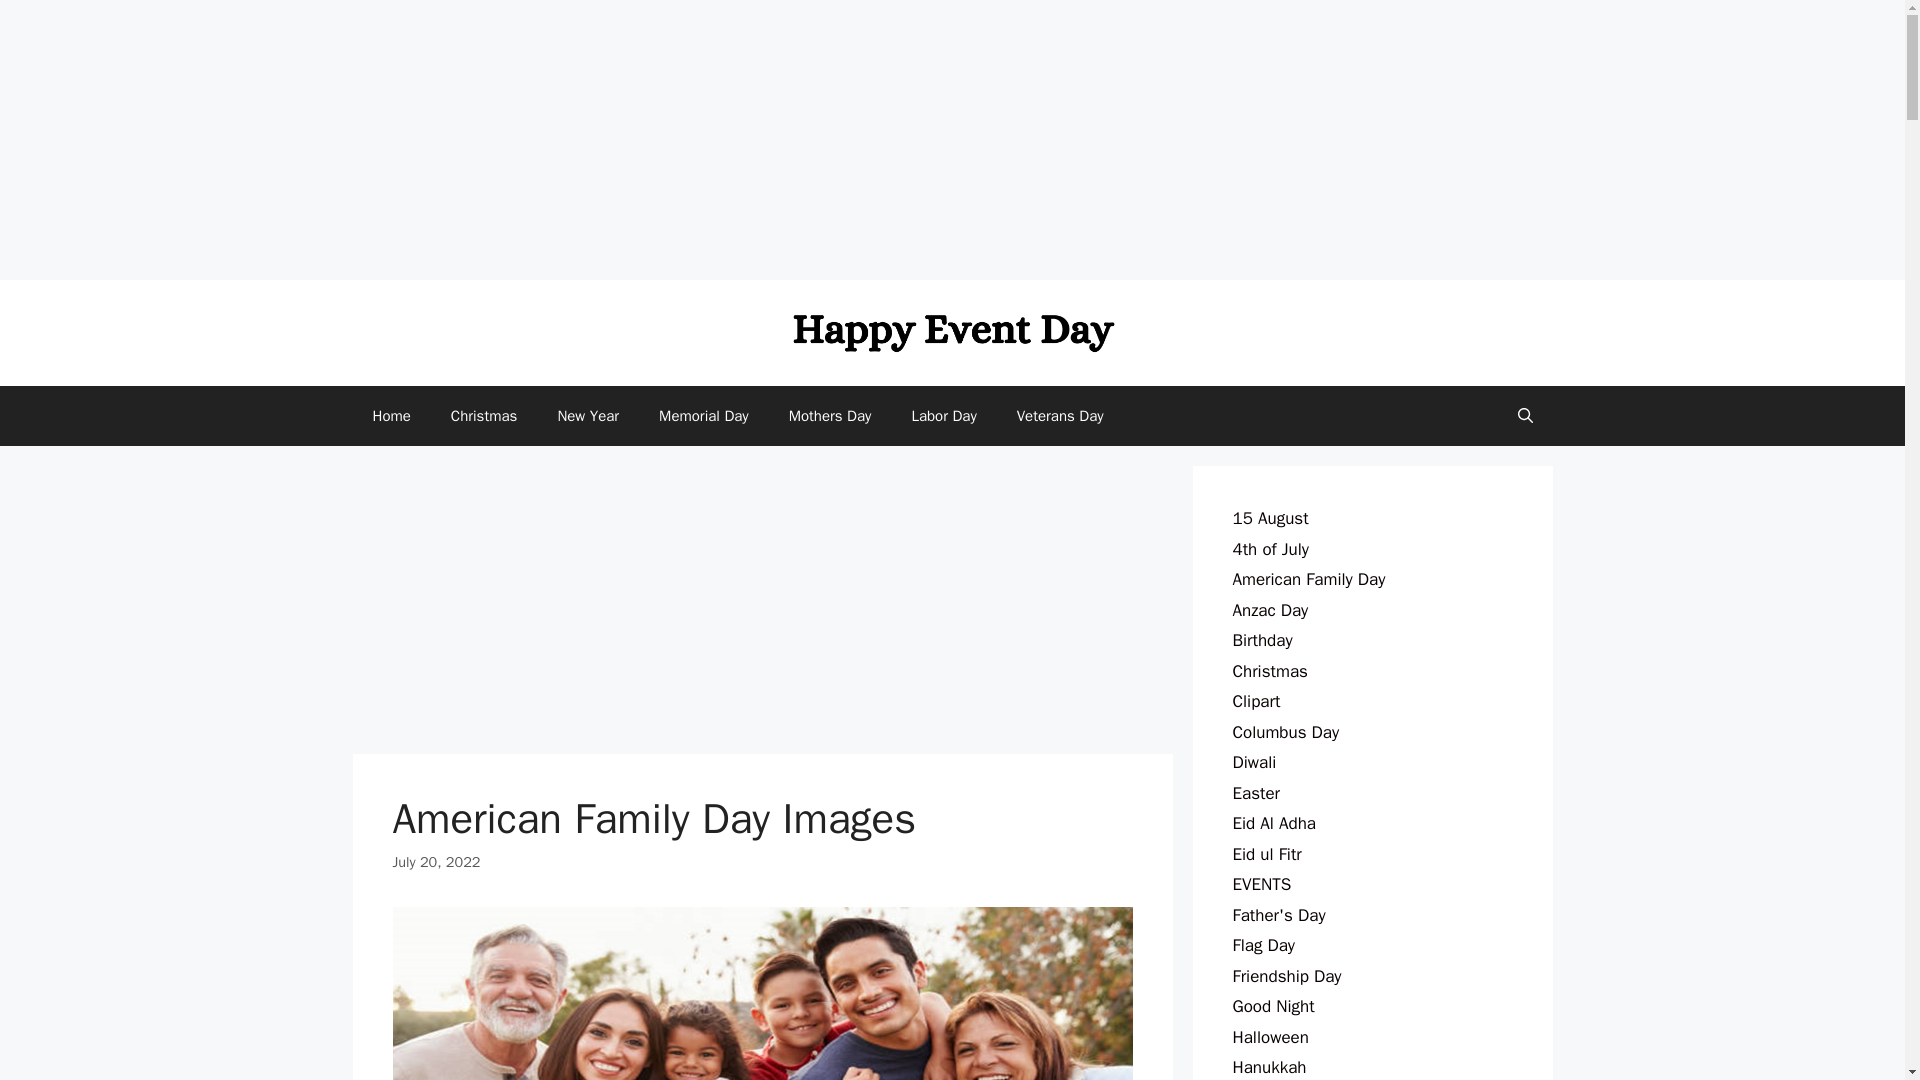  I want to click on Advertisement, so click(761, 606).